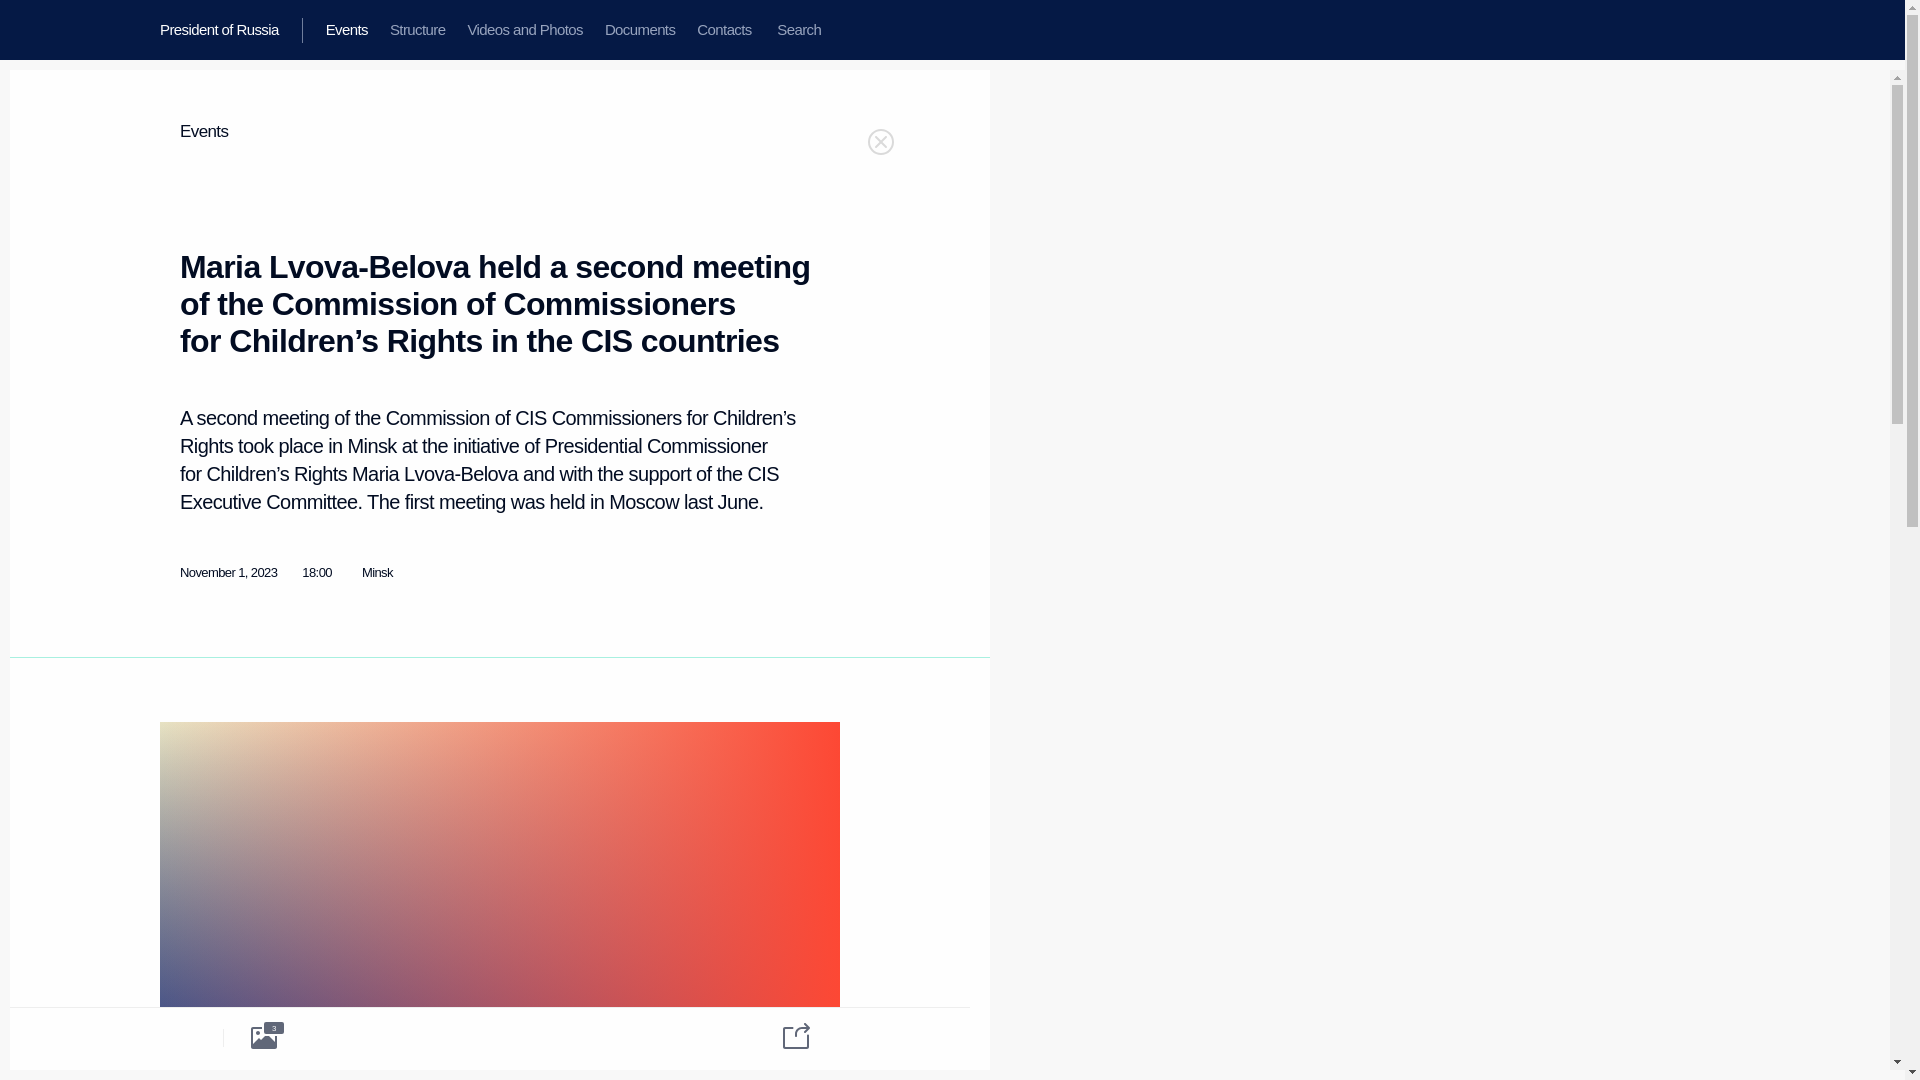  Describe the element at coordinates (417, 30) in the screenshot. I see `Structure` at that location.